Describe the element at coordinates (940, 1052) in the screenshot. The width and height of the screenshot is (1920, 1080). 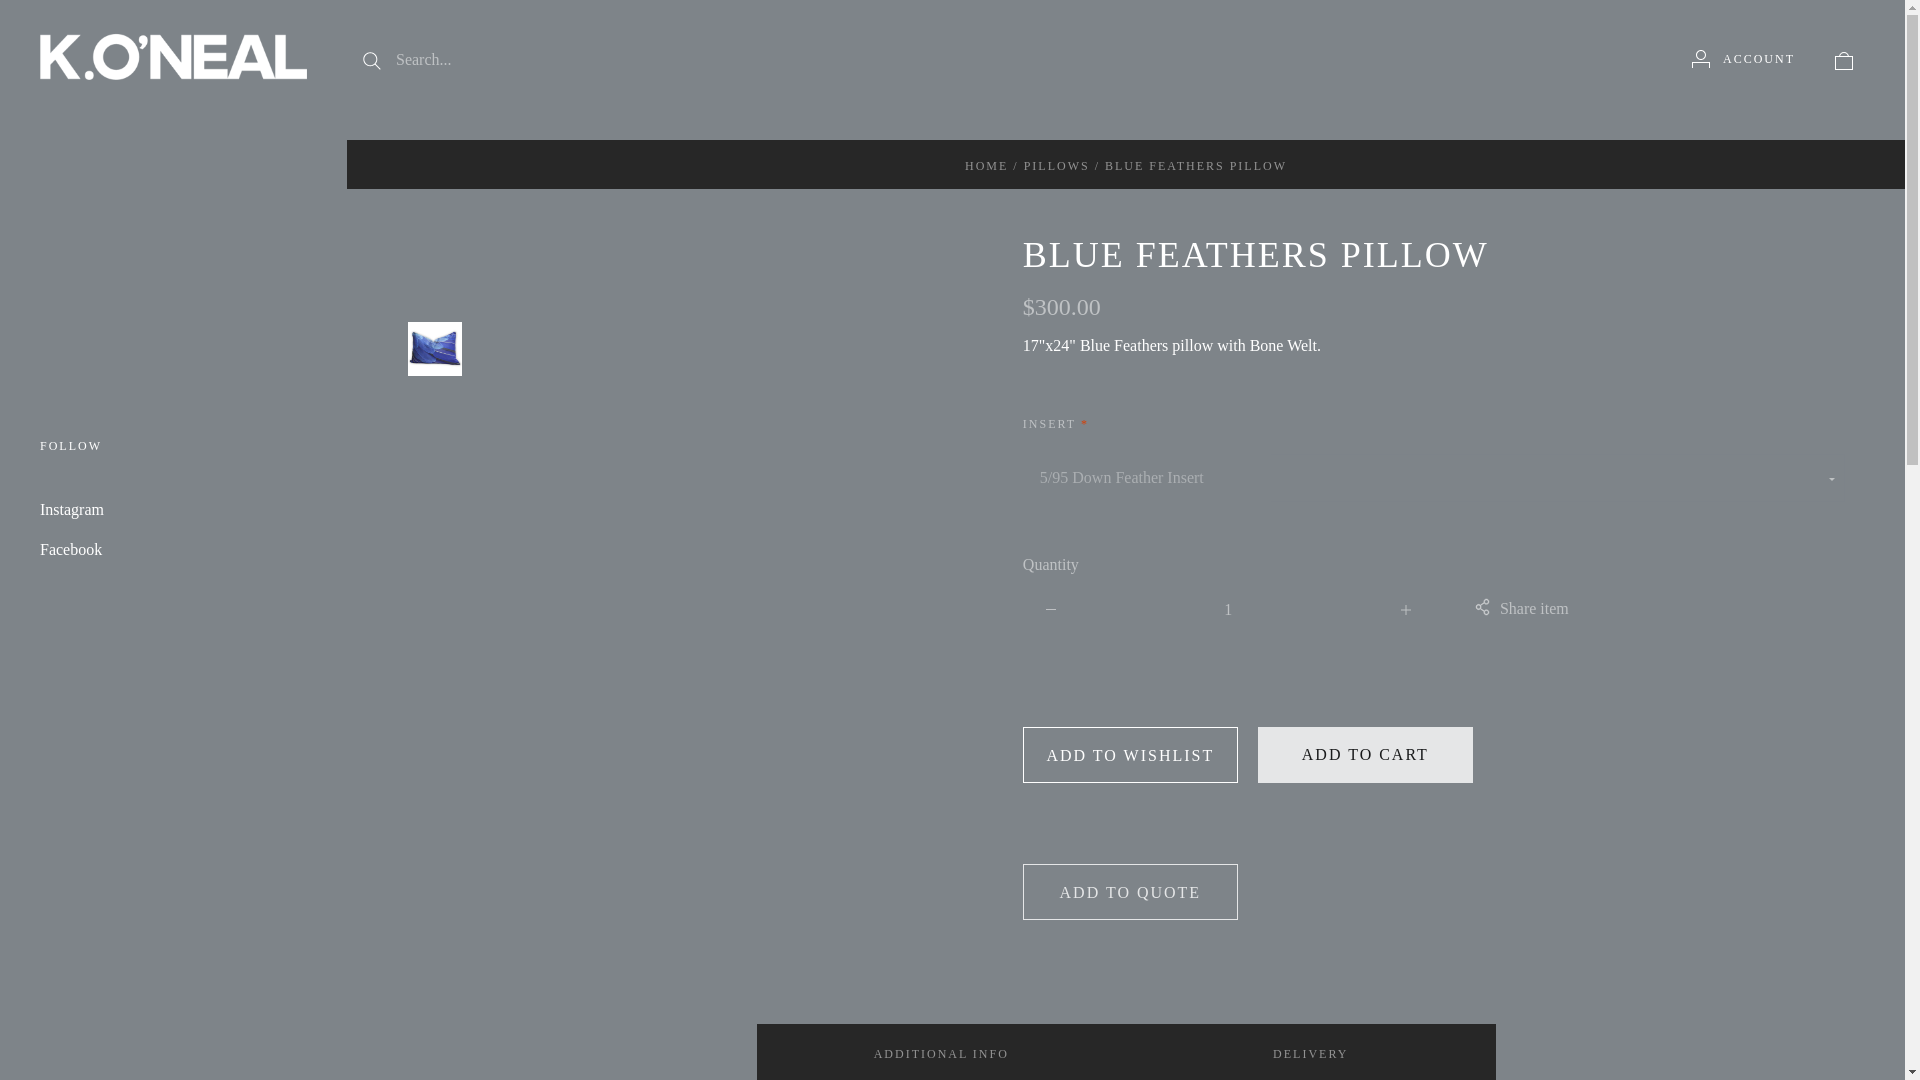
I see `ADDITIONAL INFO` at that location.